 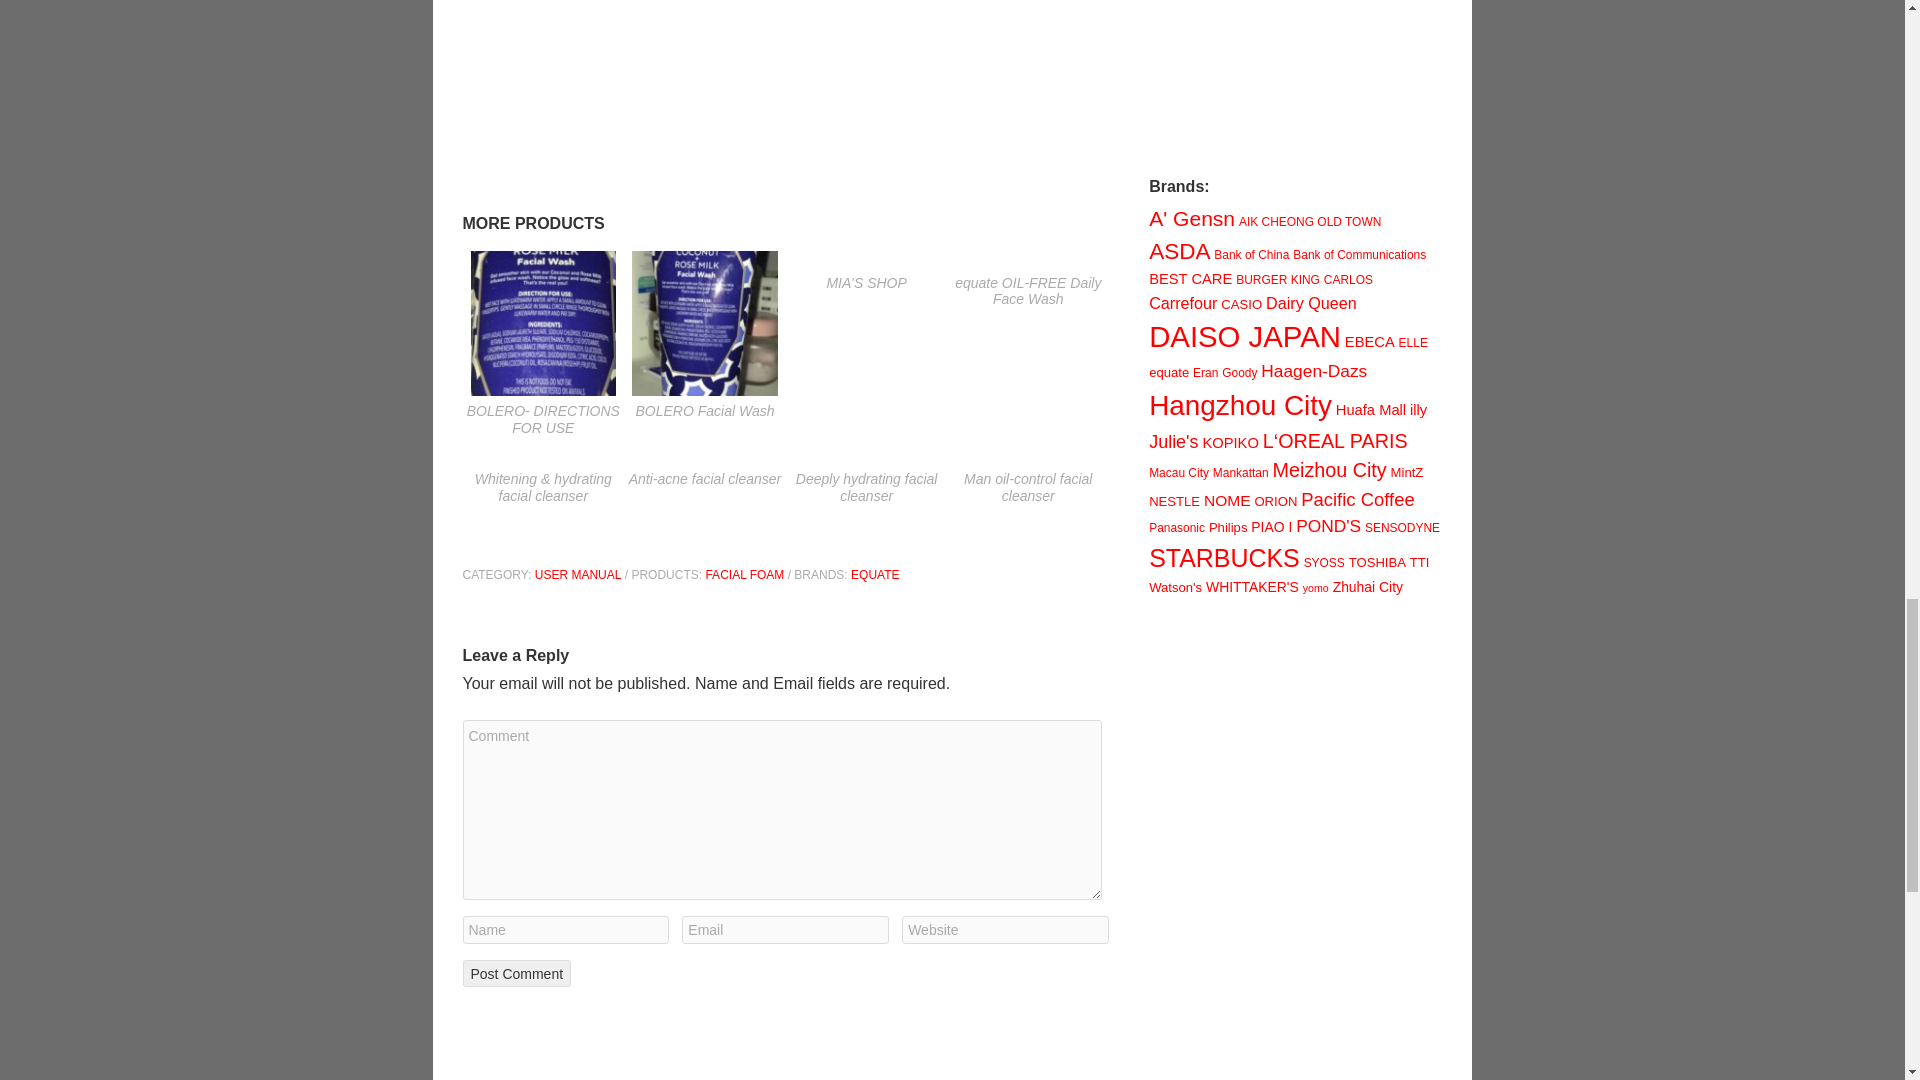 What do you see at coordinates (516, 973) in the screenshot?
I see `Post Comment` at bounding box center [516, 973].